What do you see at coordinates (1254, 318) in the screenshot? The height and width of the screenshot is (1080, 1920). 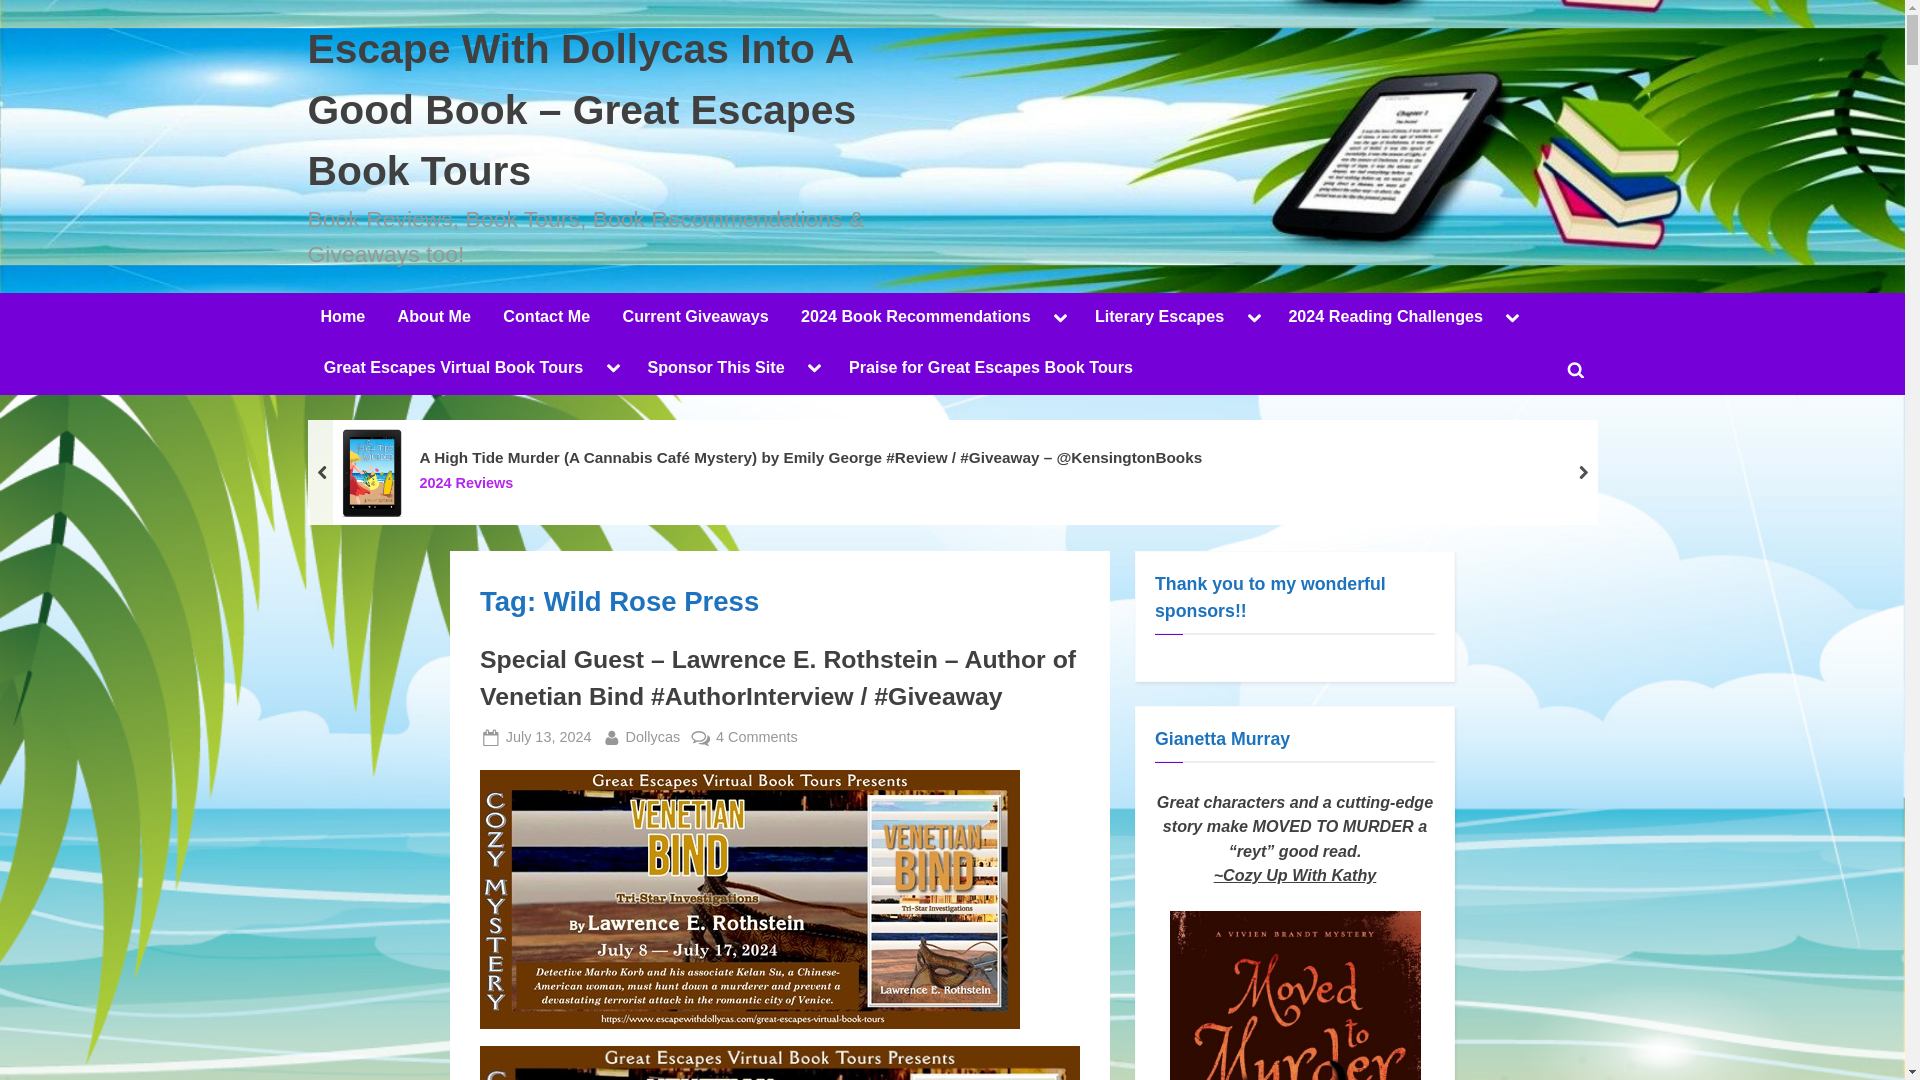 I see `Toggle sub-menu` at bounding box center [1254, 318].